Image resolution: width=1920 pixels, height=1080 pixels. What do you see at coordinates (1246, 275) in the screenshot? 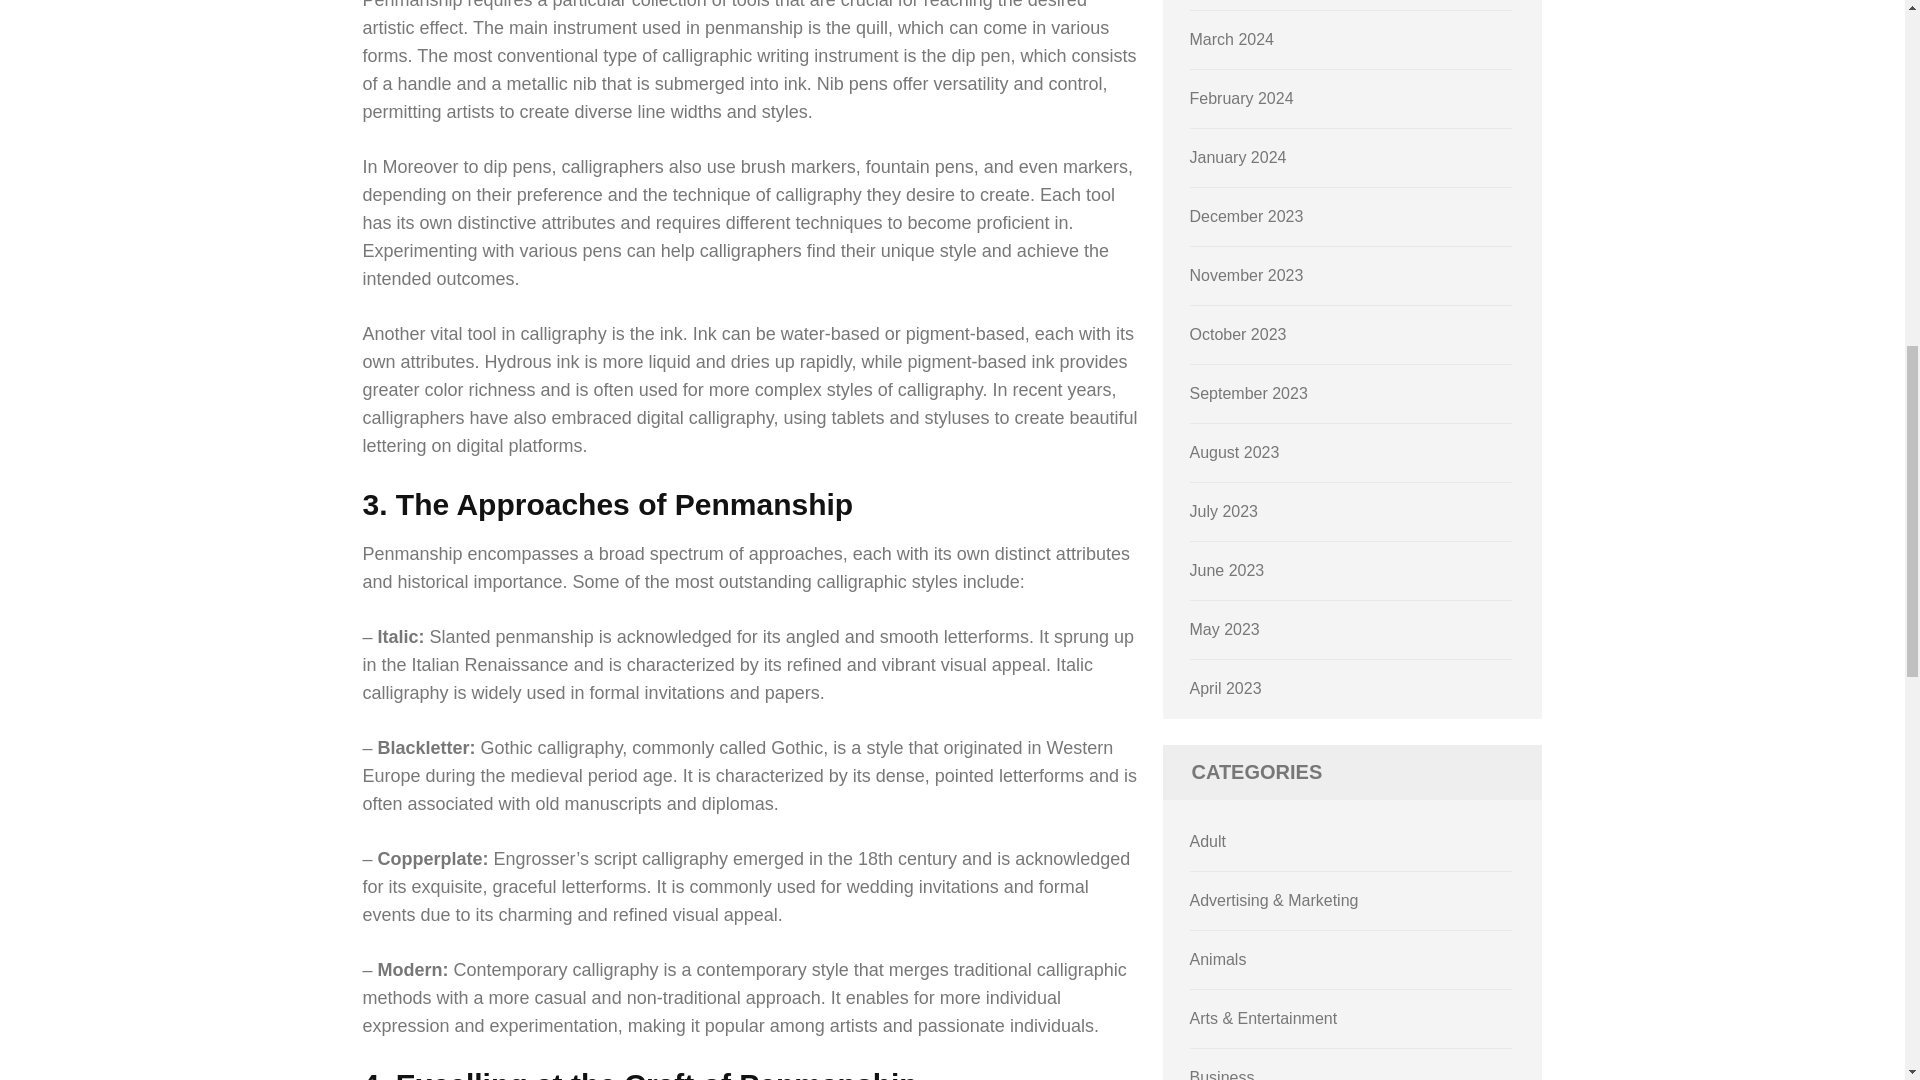
I see `November 2023` at bounding box center [1246, 275].